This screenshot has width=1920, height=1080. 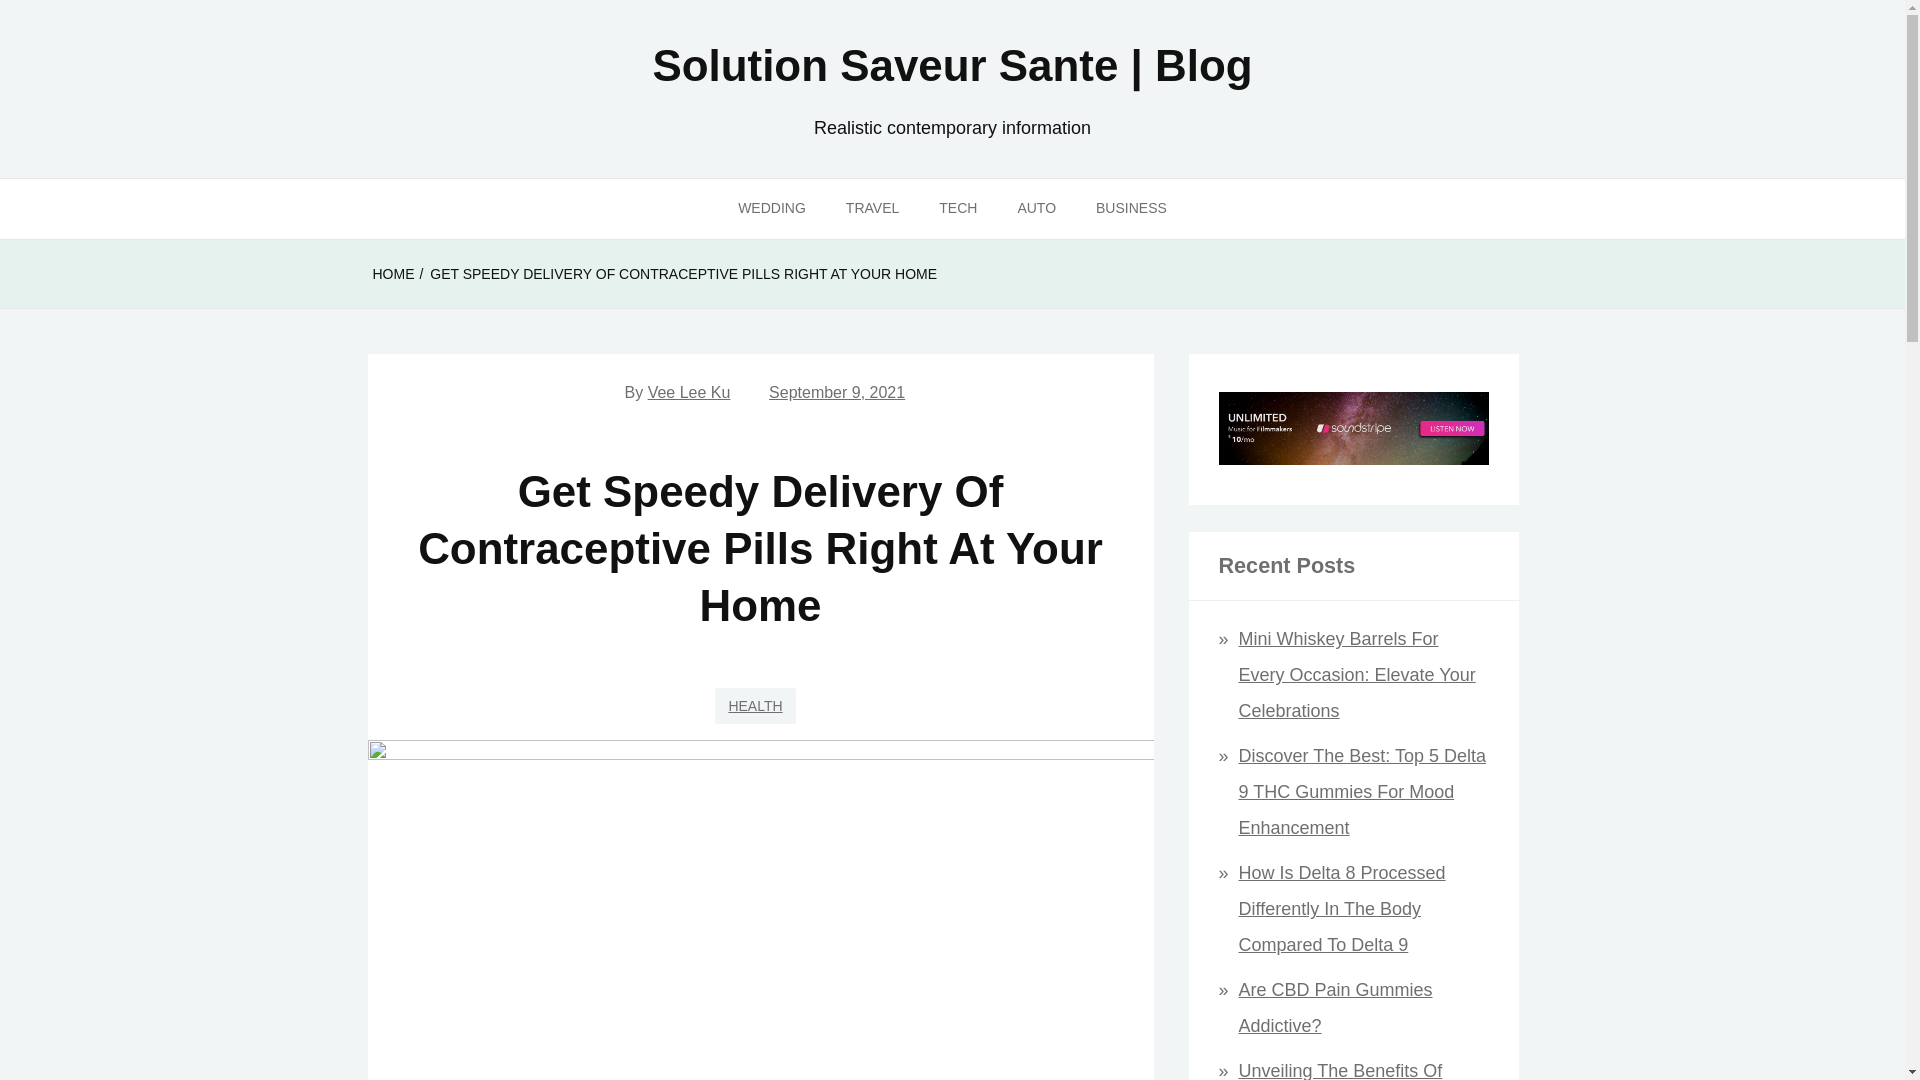 What do you see at coordinates (836, 392) in the screenshot?
I see `September 9, 2021` at bounding box center [836, 392].